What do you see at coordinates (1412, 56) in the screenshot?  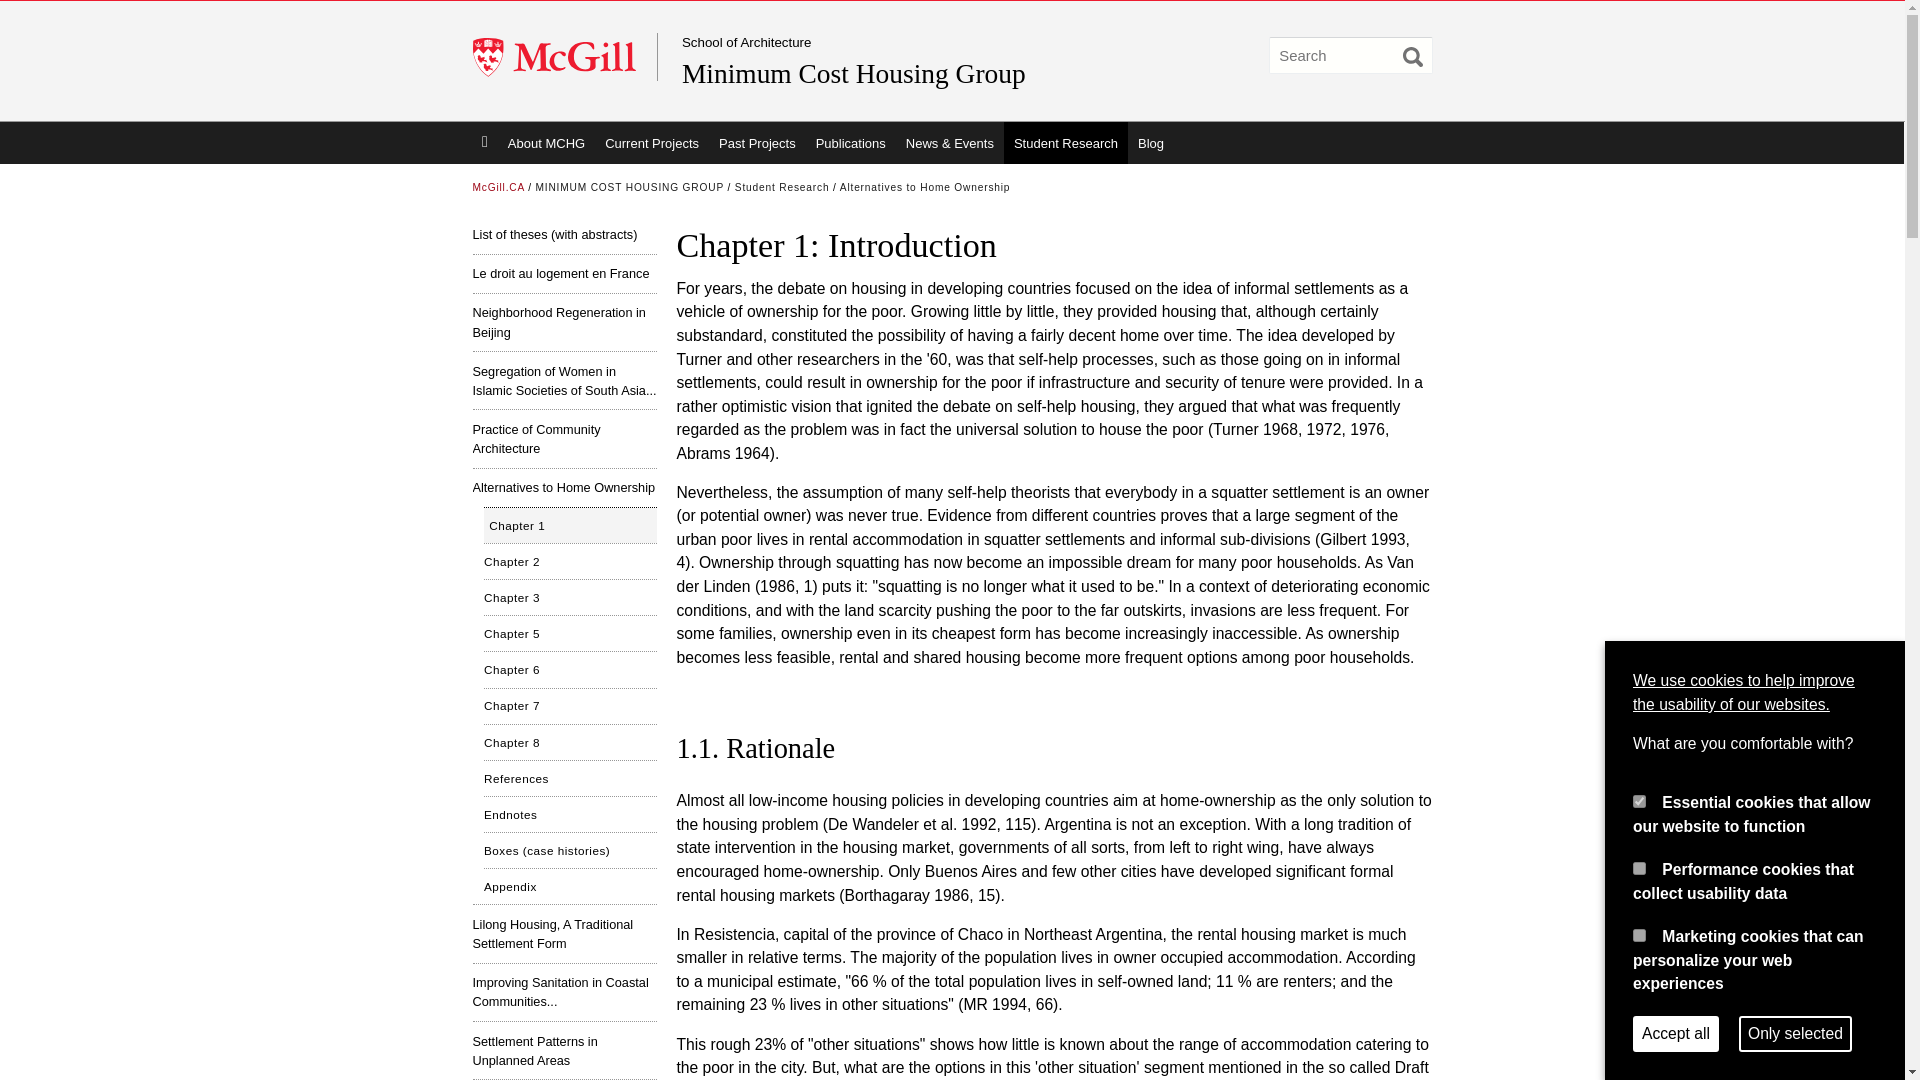 I see `Search` at bounding box center [1412, 56].